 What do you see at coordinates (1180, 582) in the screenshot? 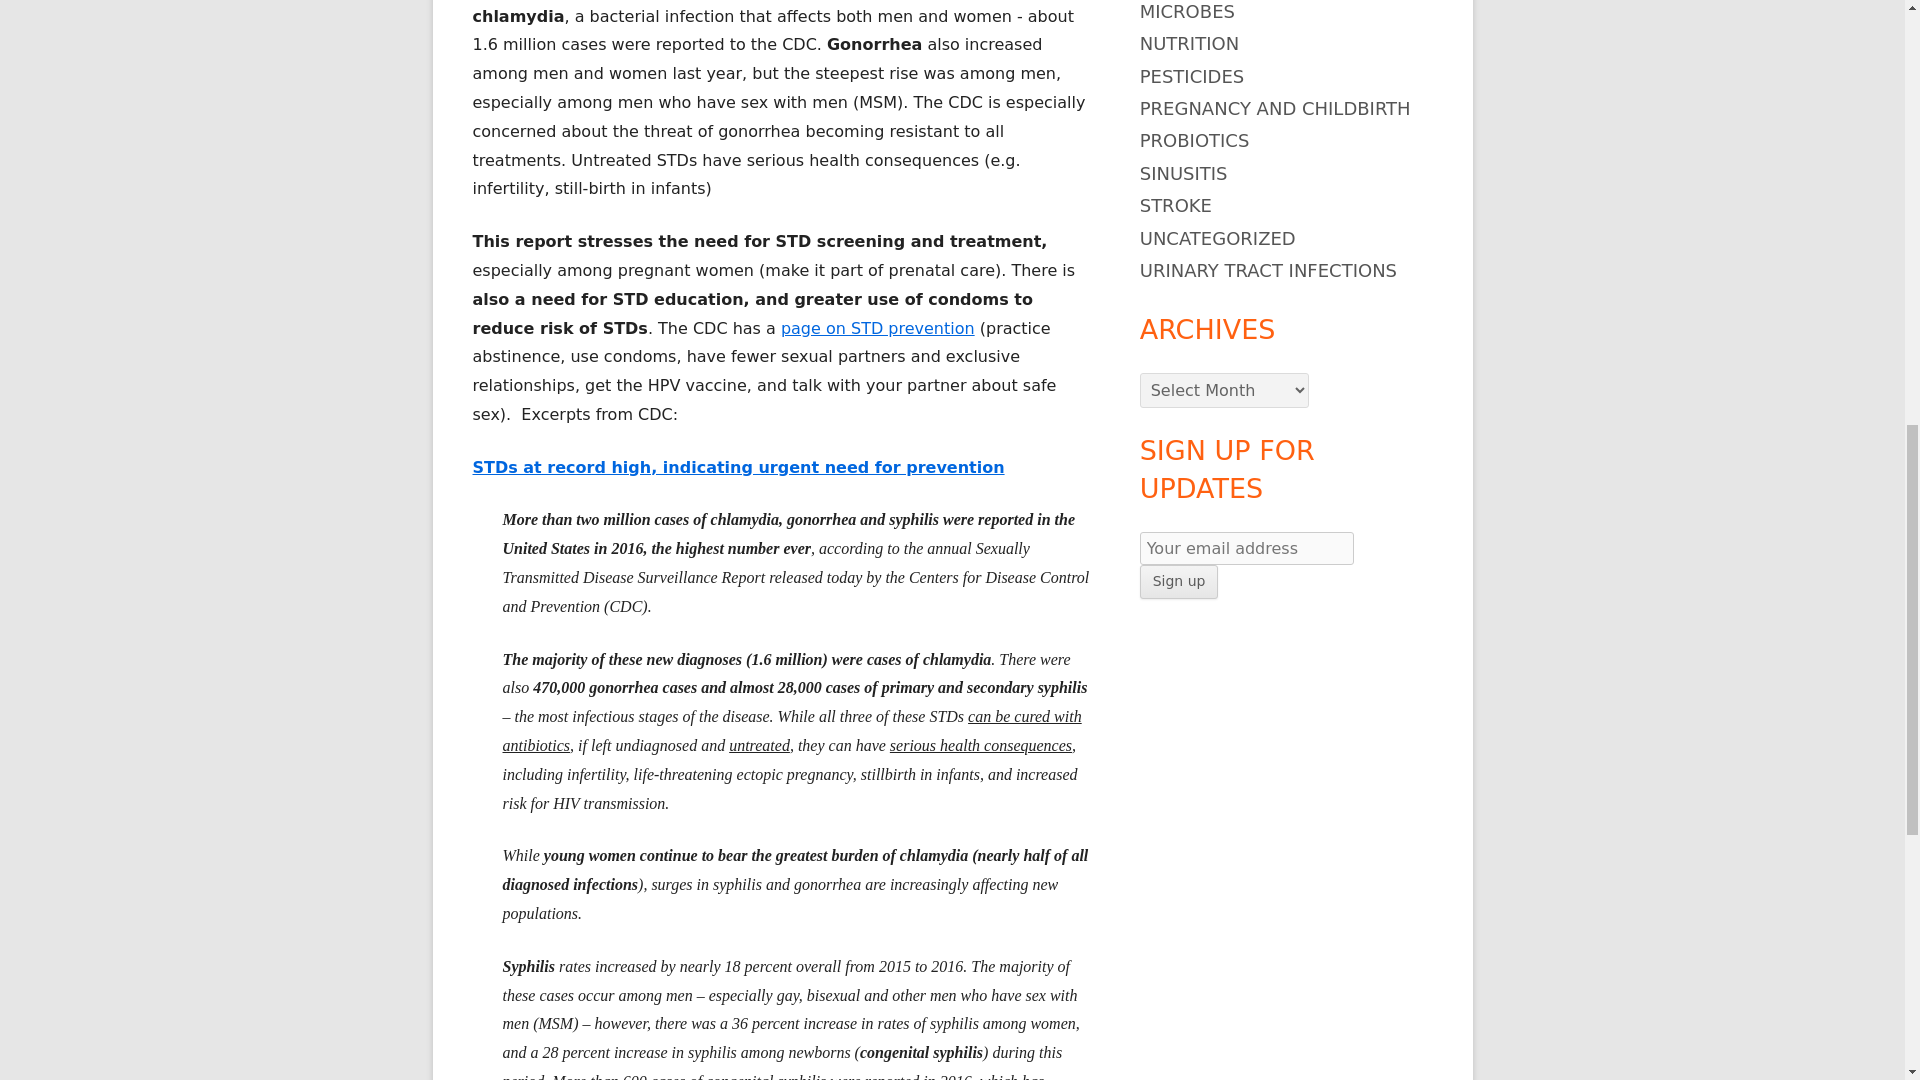
I see `Sign up` at bounding box center [1180, 582].